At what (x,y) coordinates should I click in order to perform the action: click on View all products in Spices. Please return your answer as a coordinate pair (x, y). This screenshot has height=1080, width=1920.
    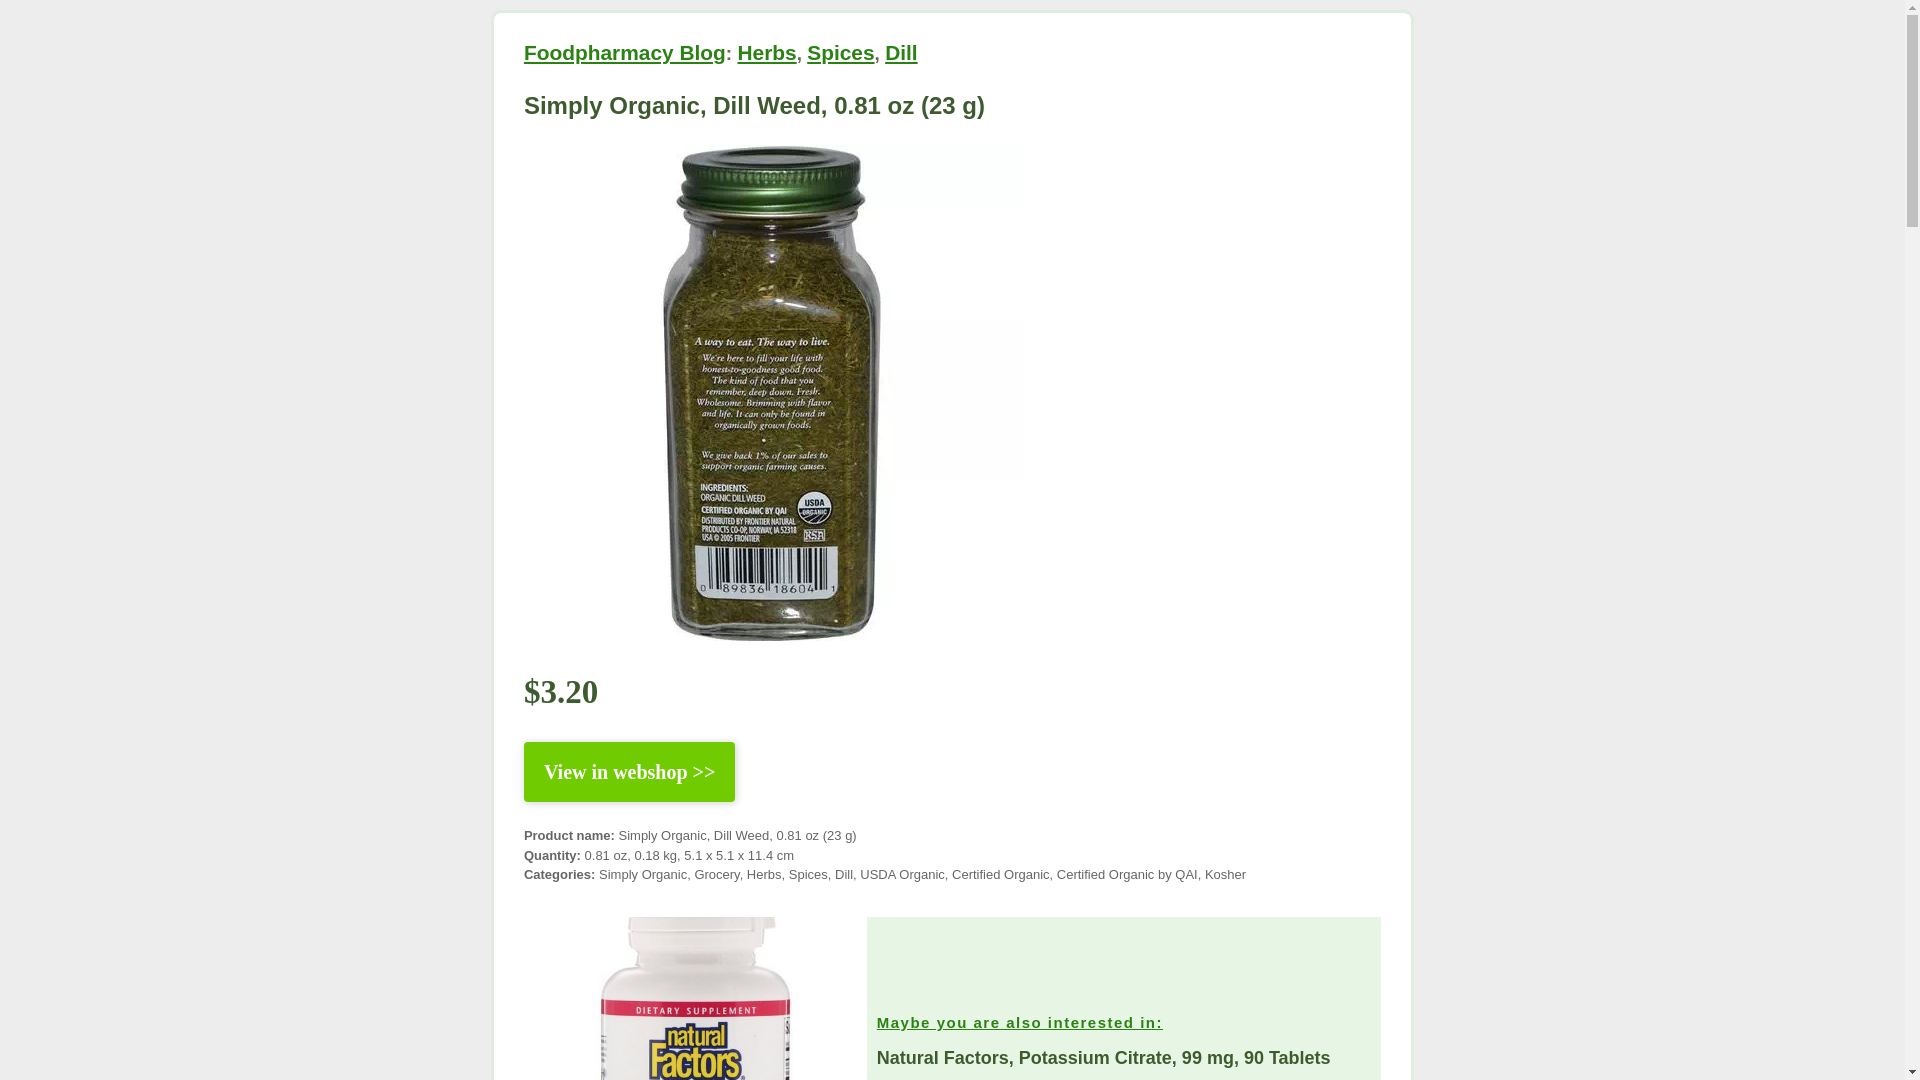
    Looking at the image, I should click on (840, 52).